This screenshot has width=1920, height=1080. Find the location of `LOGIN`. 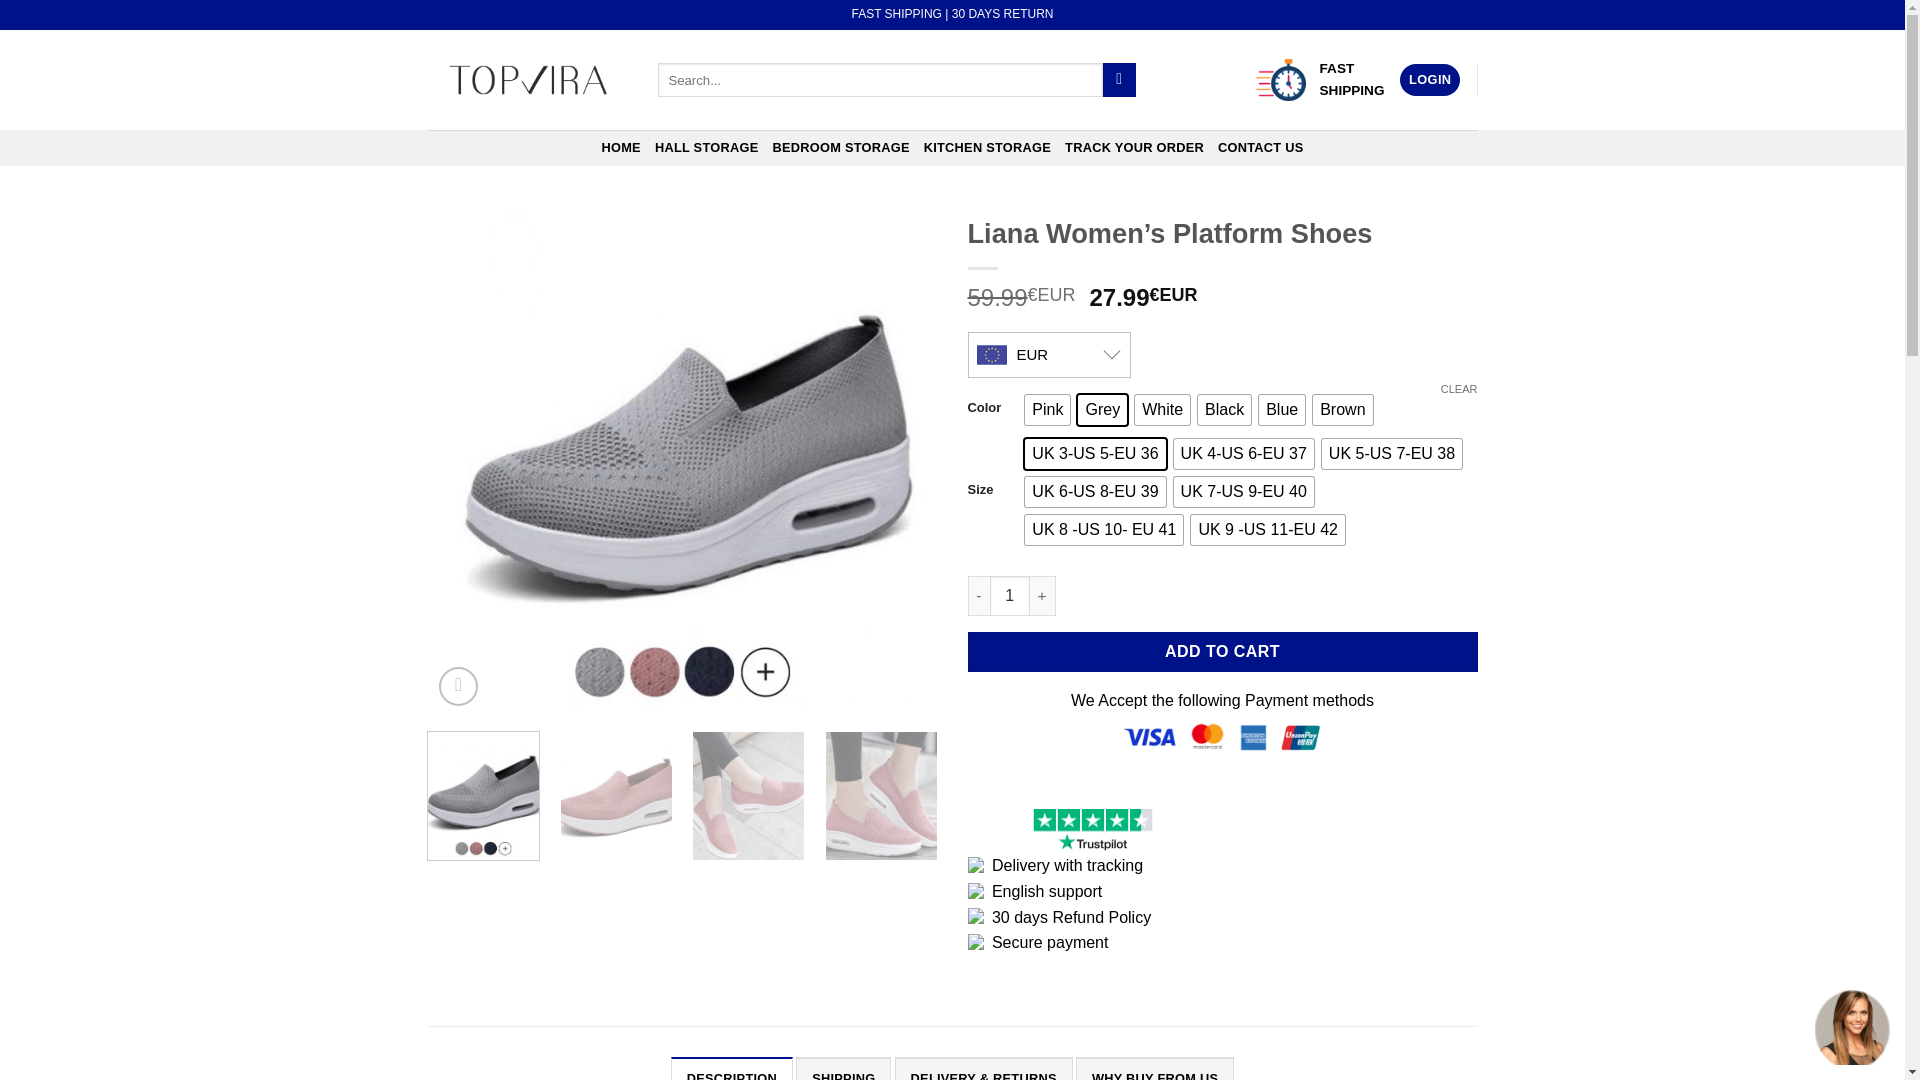

LOGIN is located at coordinates (1429, 80).